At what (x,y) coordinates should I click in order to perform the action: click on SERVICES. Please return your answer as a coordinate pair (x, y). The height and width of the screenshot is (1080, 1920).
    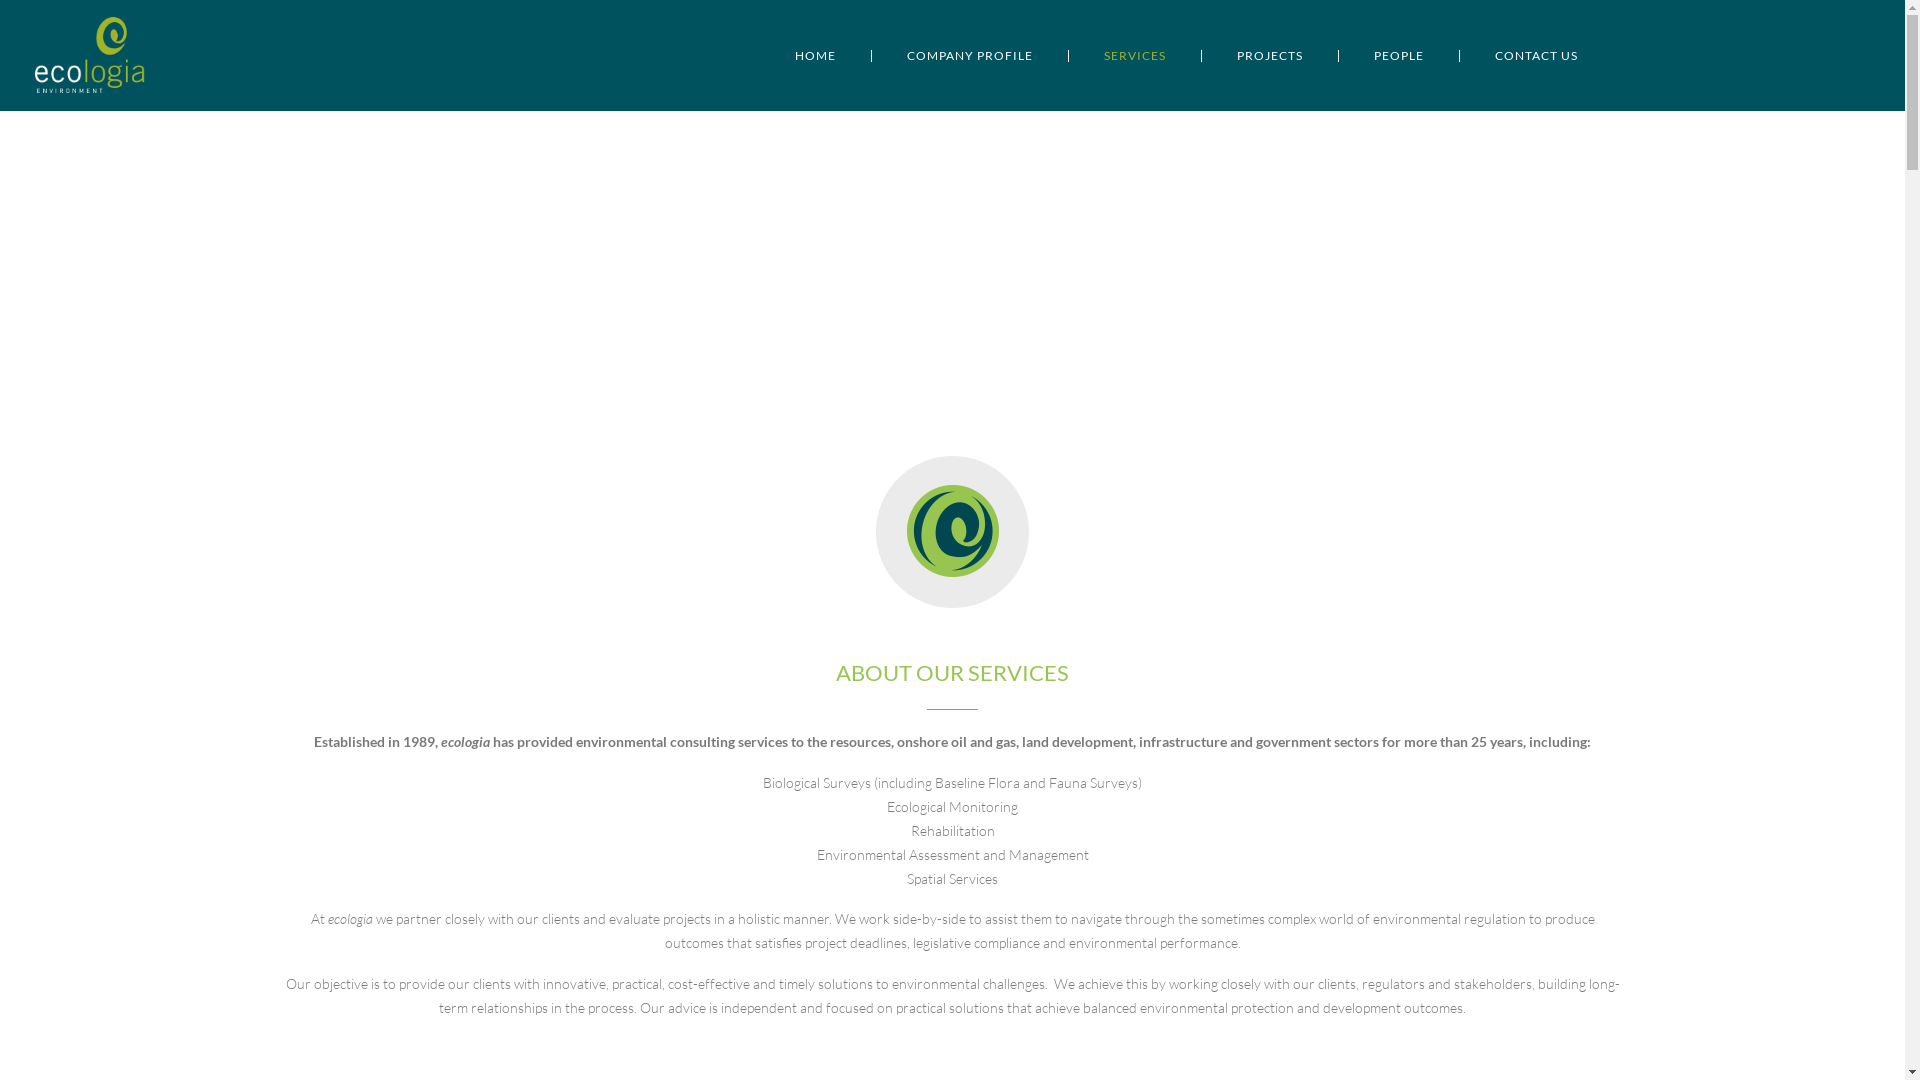
    Looking at the image, I should click on (1134, 56).